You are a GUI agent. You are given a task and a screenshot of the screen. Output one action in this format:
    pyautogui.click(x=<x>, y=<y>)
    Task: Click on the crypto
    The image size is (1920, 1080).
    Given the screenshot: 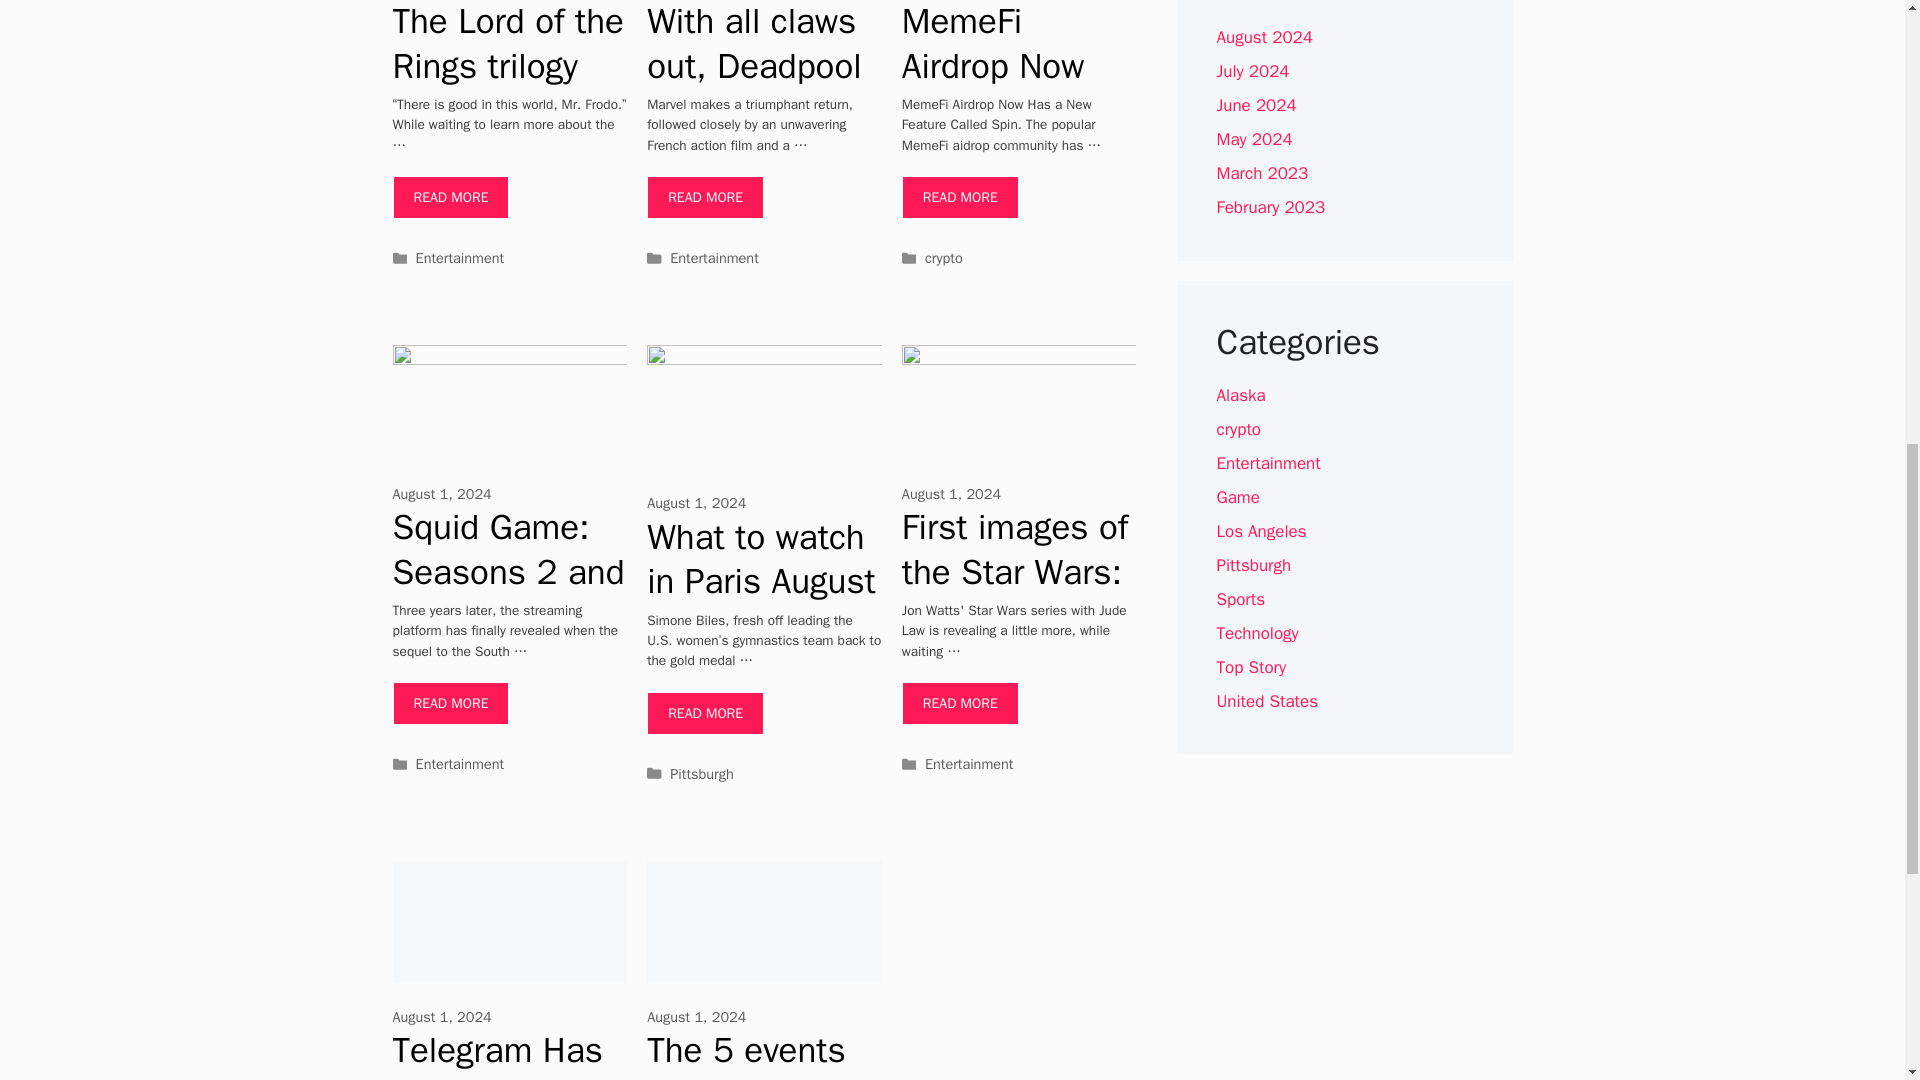 What is the action you would take?
    pyautogui.click(x=944, y=258)
    